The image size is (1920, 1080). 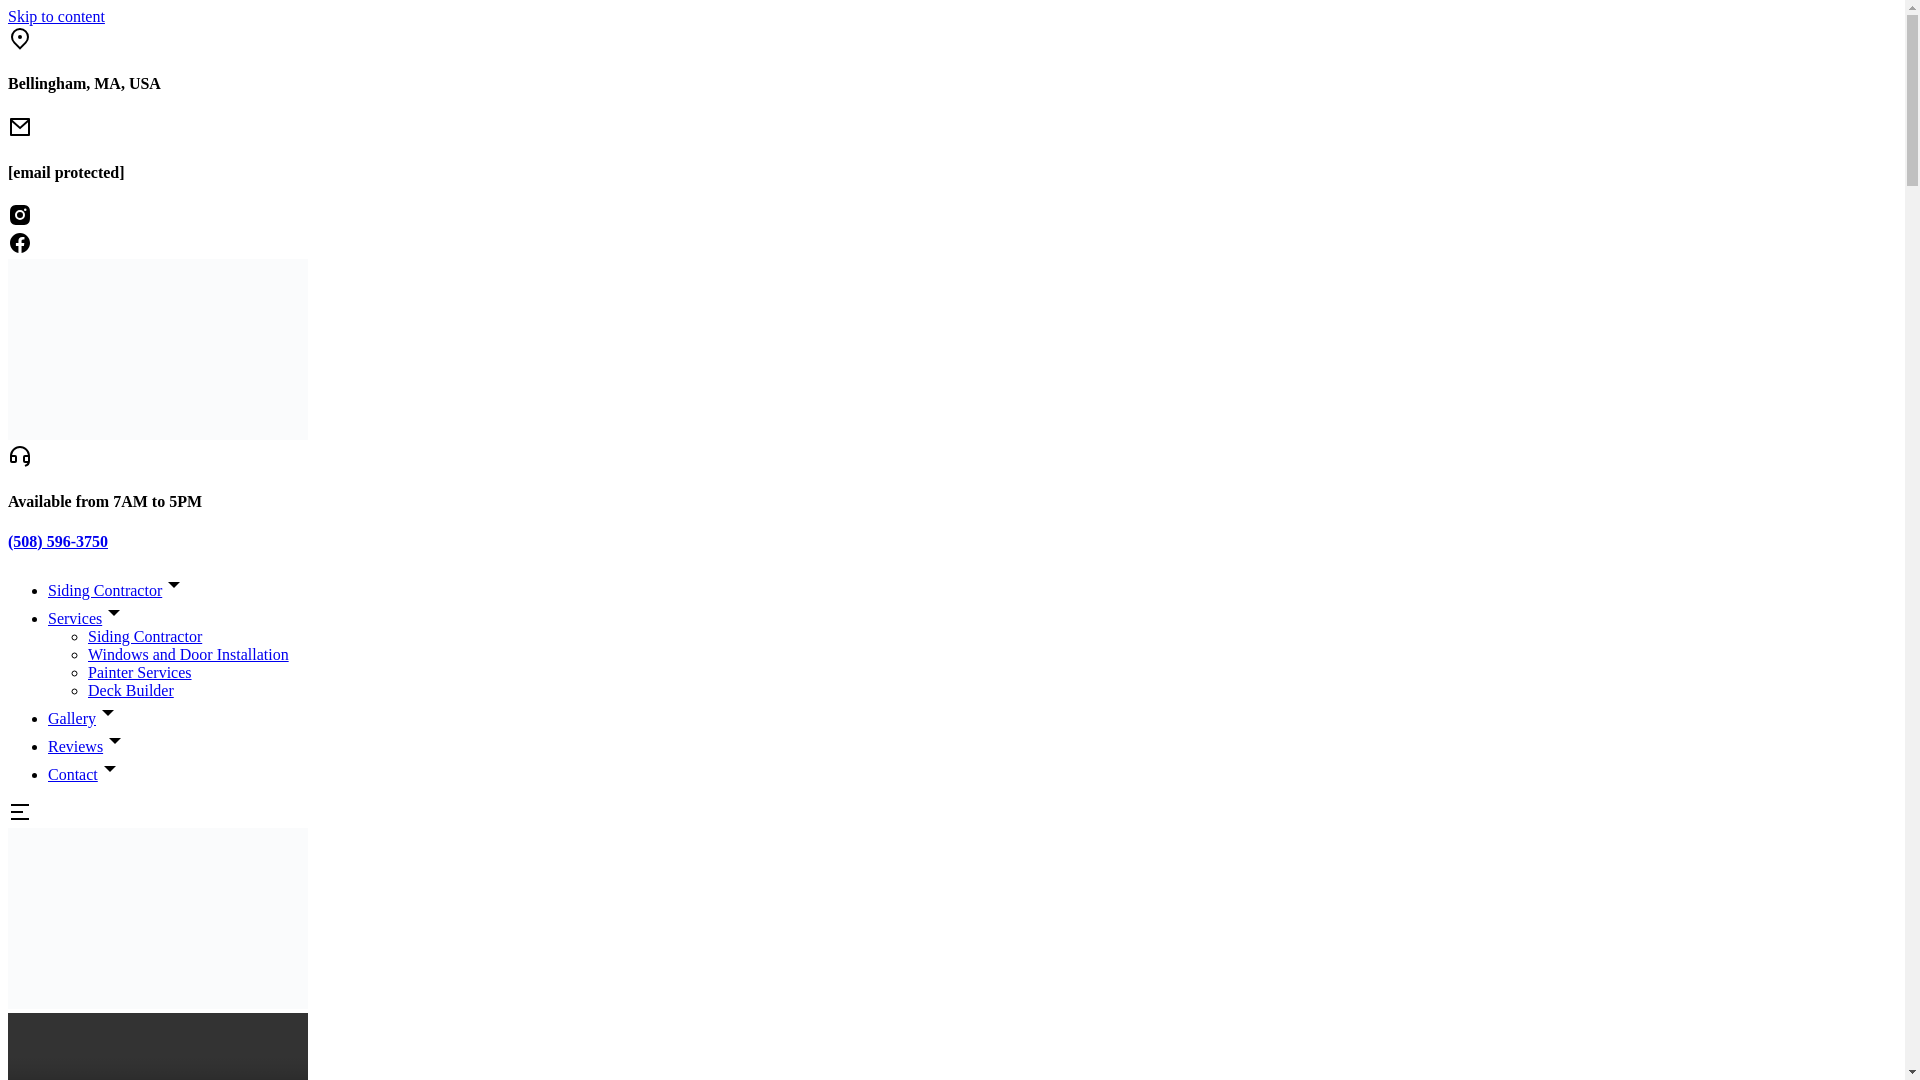 What do you see at coordinates (144, 636) in the screenshot?
I see `Siding Contractor` at bounding box center [144, 636].